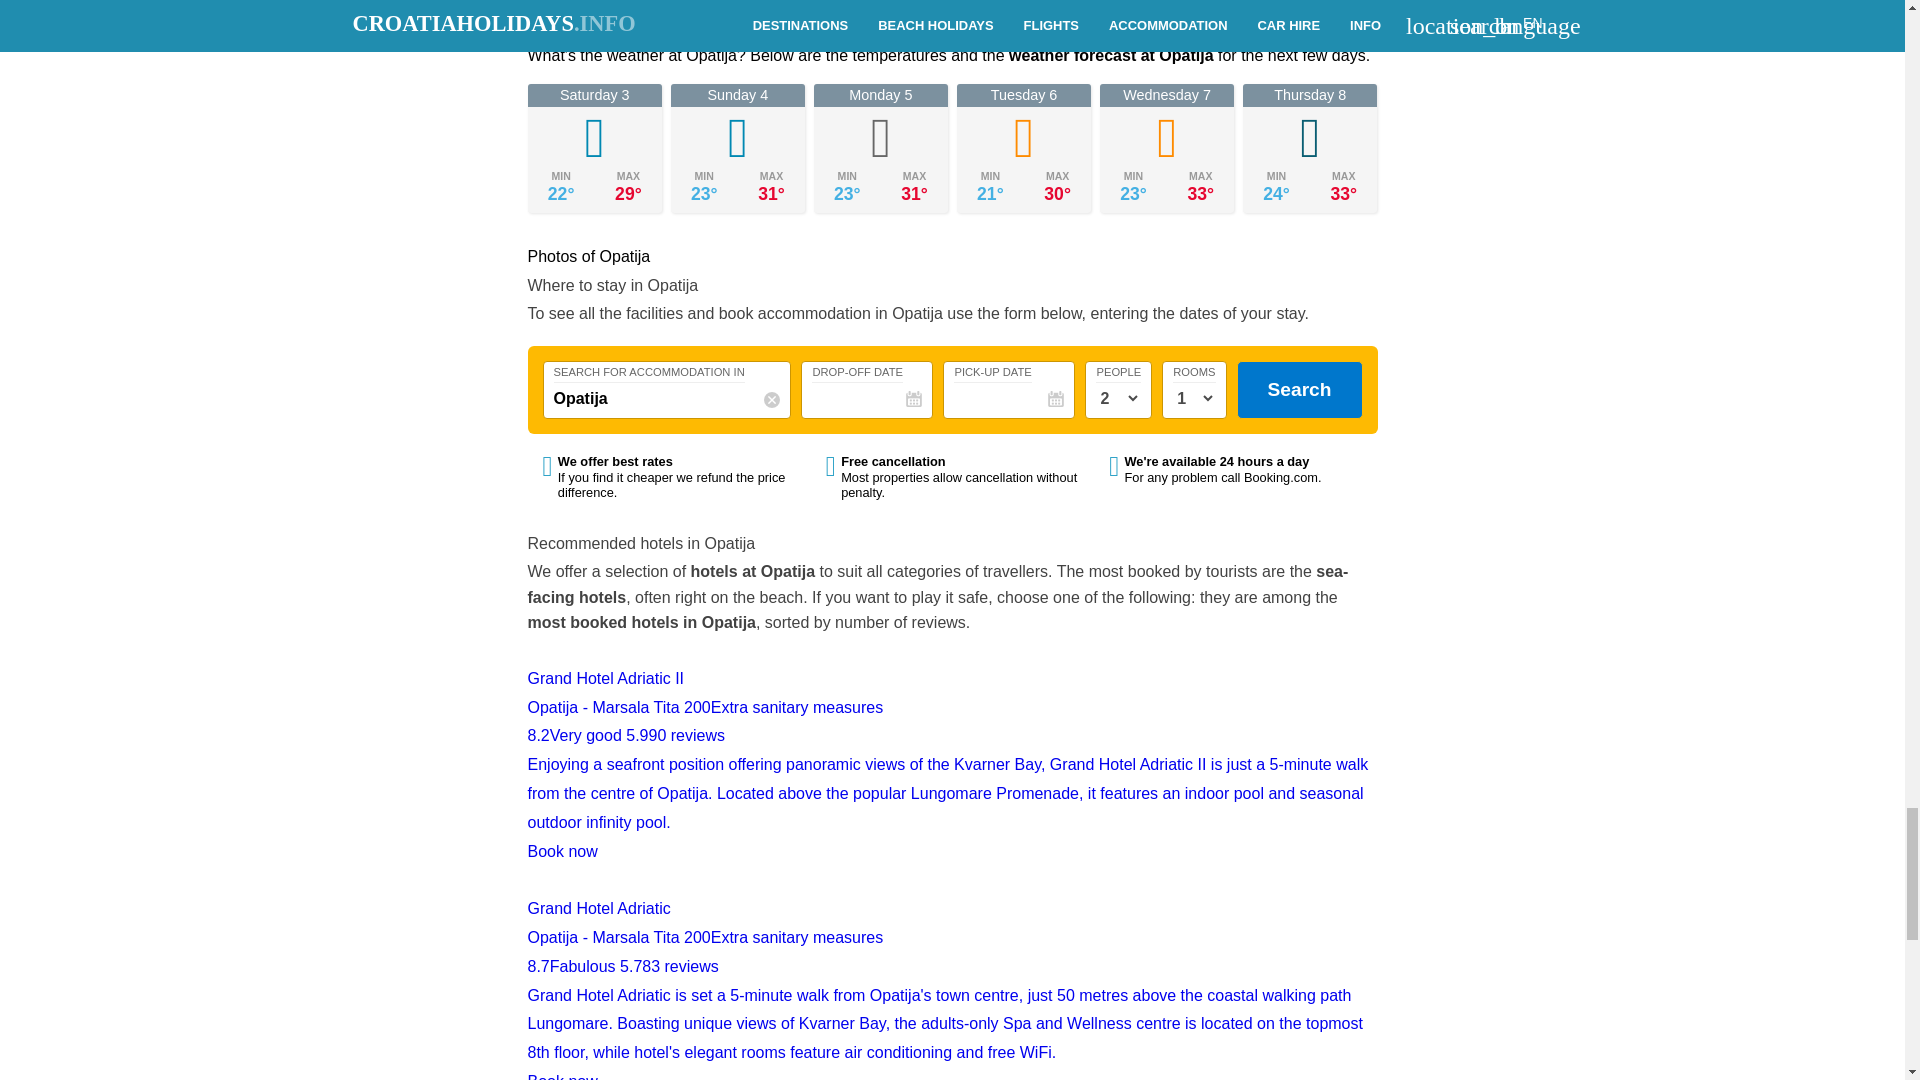 The image size is (1920, 1080). What do you see at coordinates (953, 973) in the screenshot?
I see `Grand Hotel Adriatic` at bounding box center [953, 973].